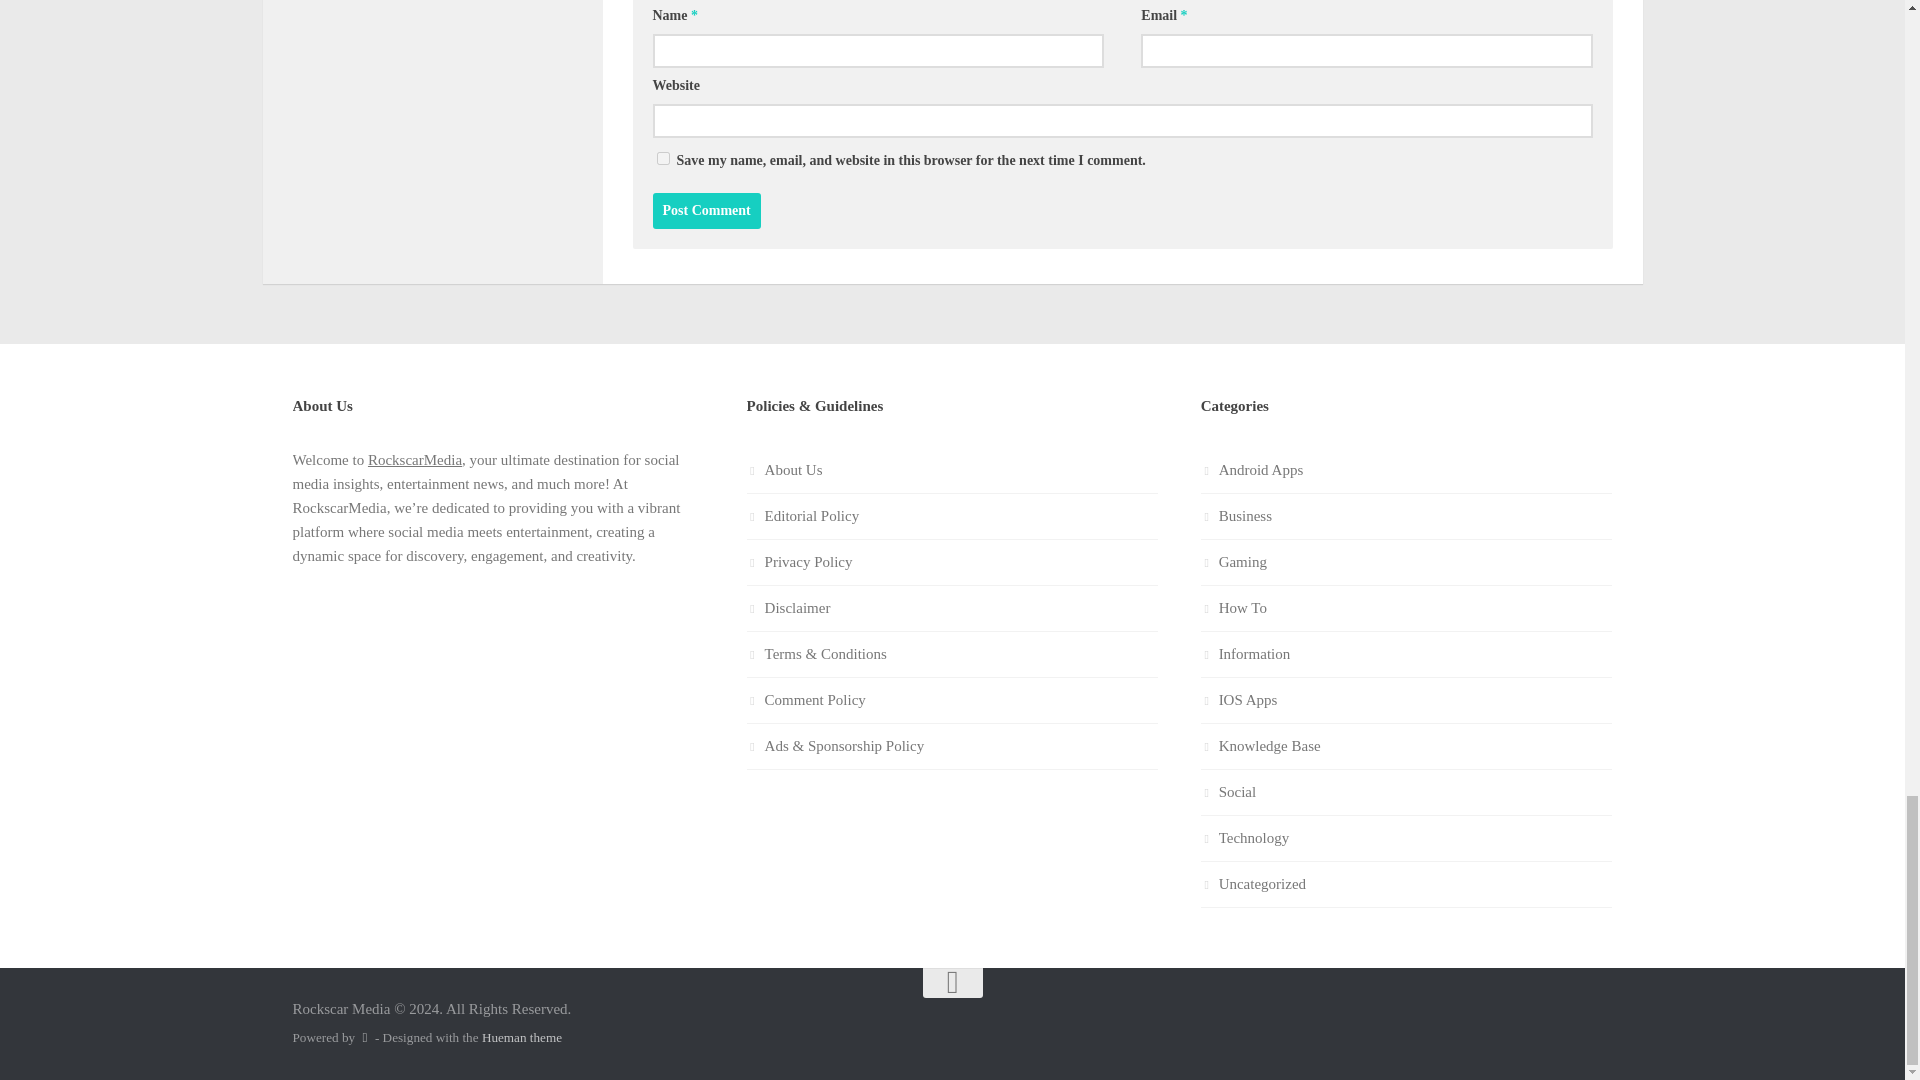 The width and height of the screenshot is (1920, 1080). I want to click on Hueman theme, so click(522, 1038).